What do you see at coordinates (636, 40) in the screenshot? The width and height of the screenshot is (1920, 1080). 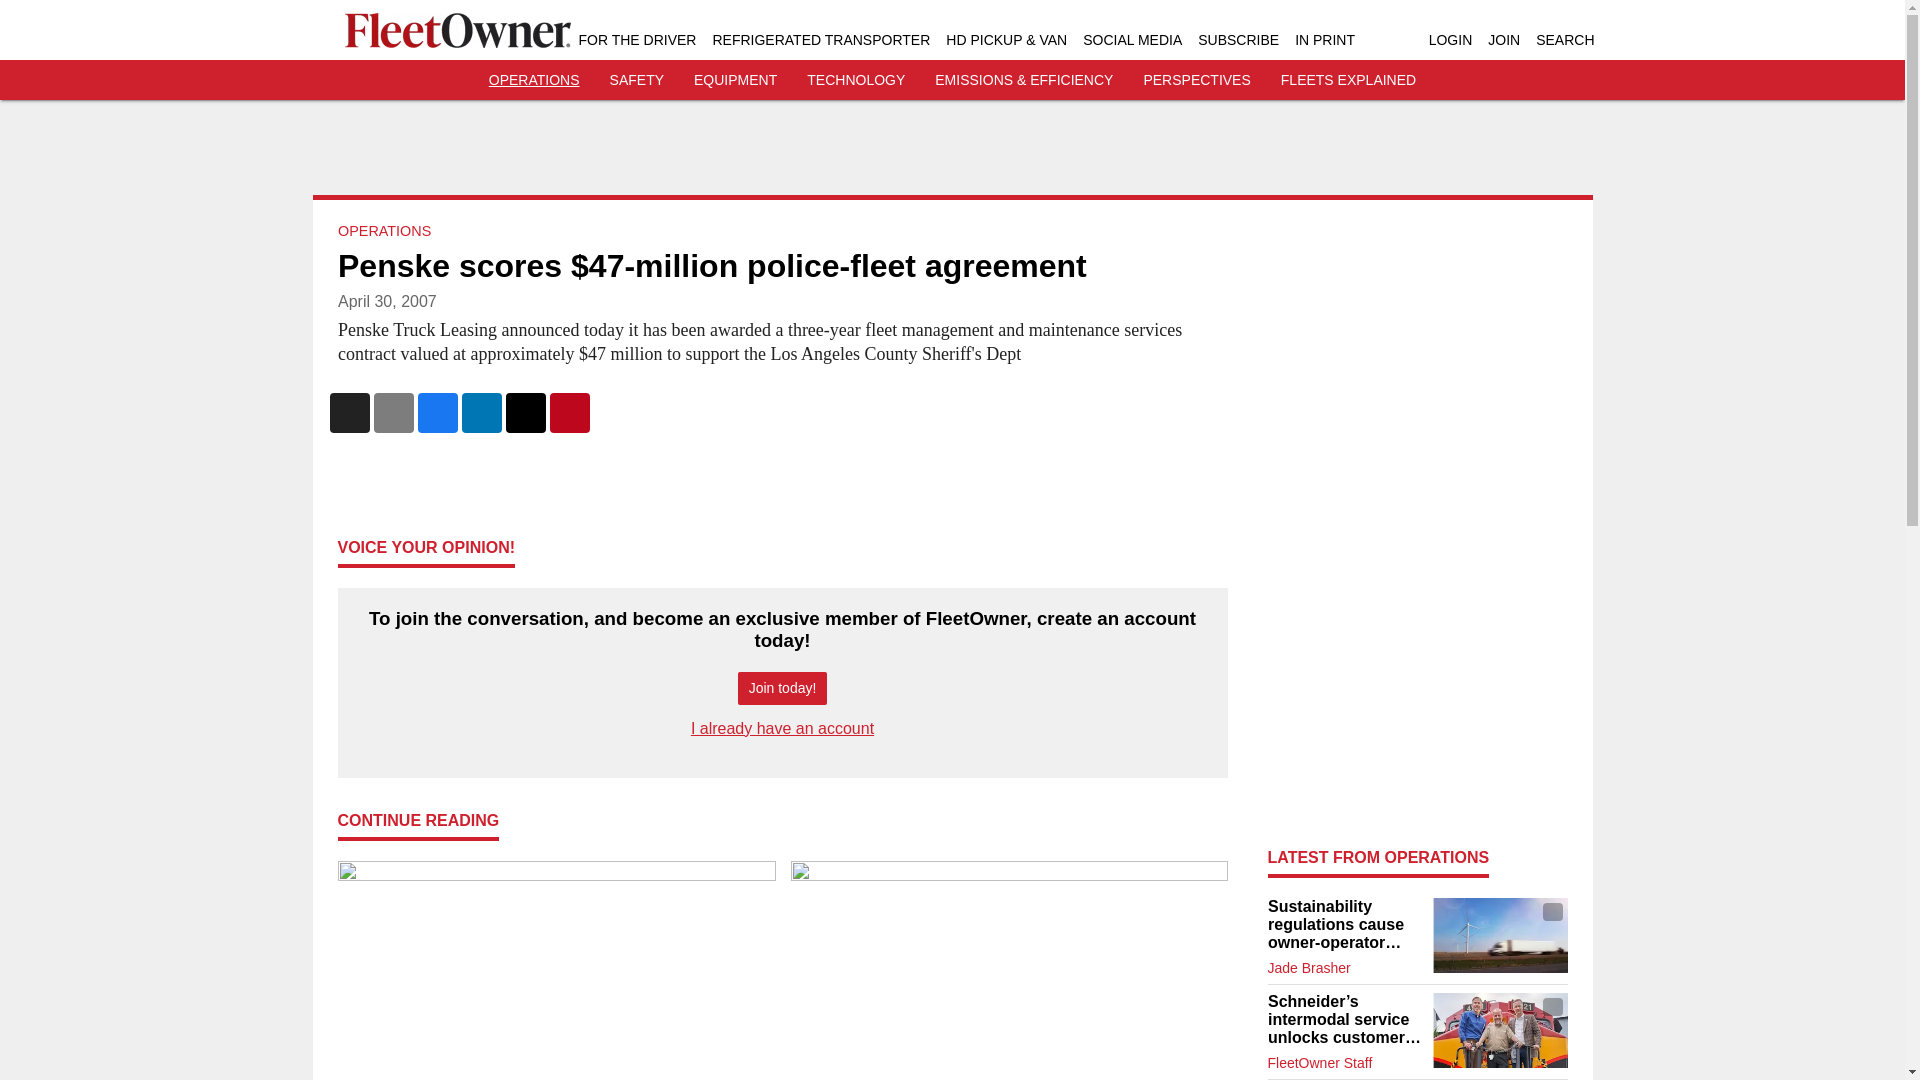 I see `FOR THE DRIVER` at bounding box center [636, 40].